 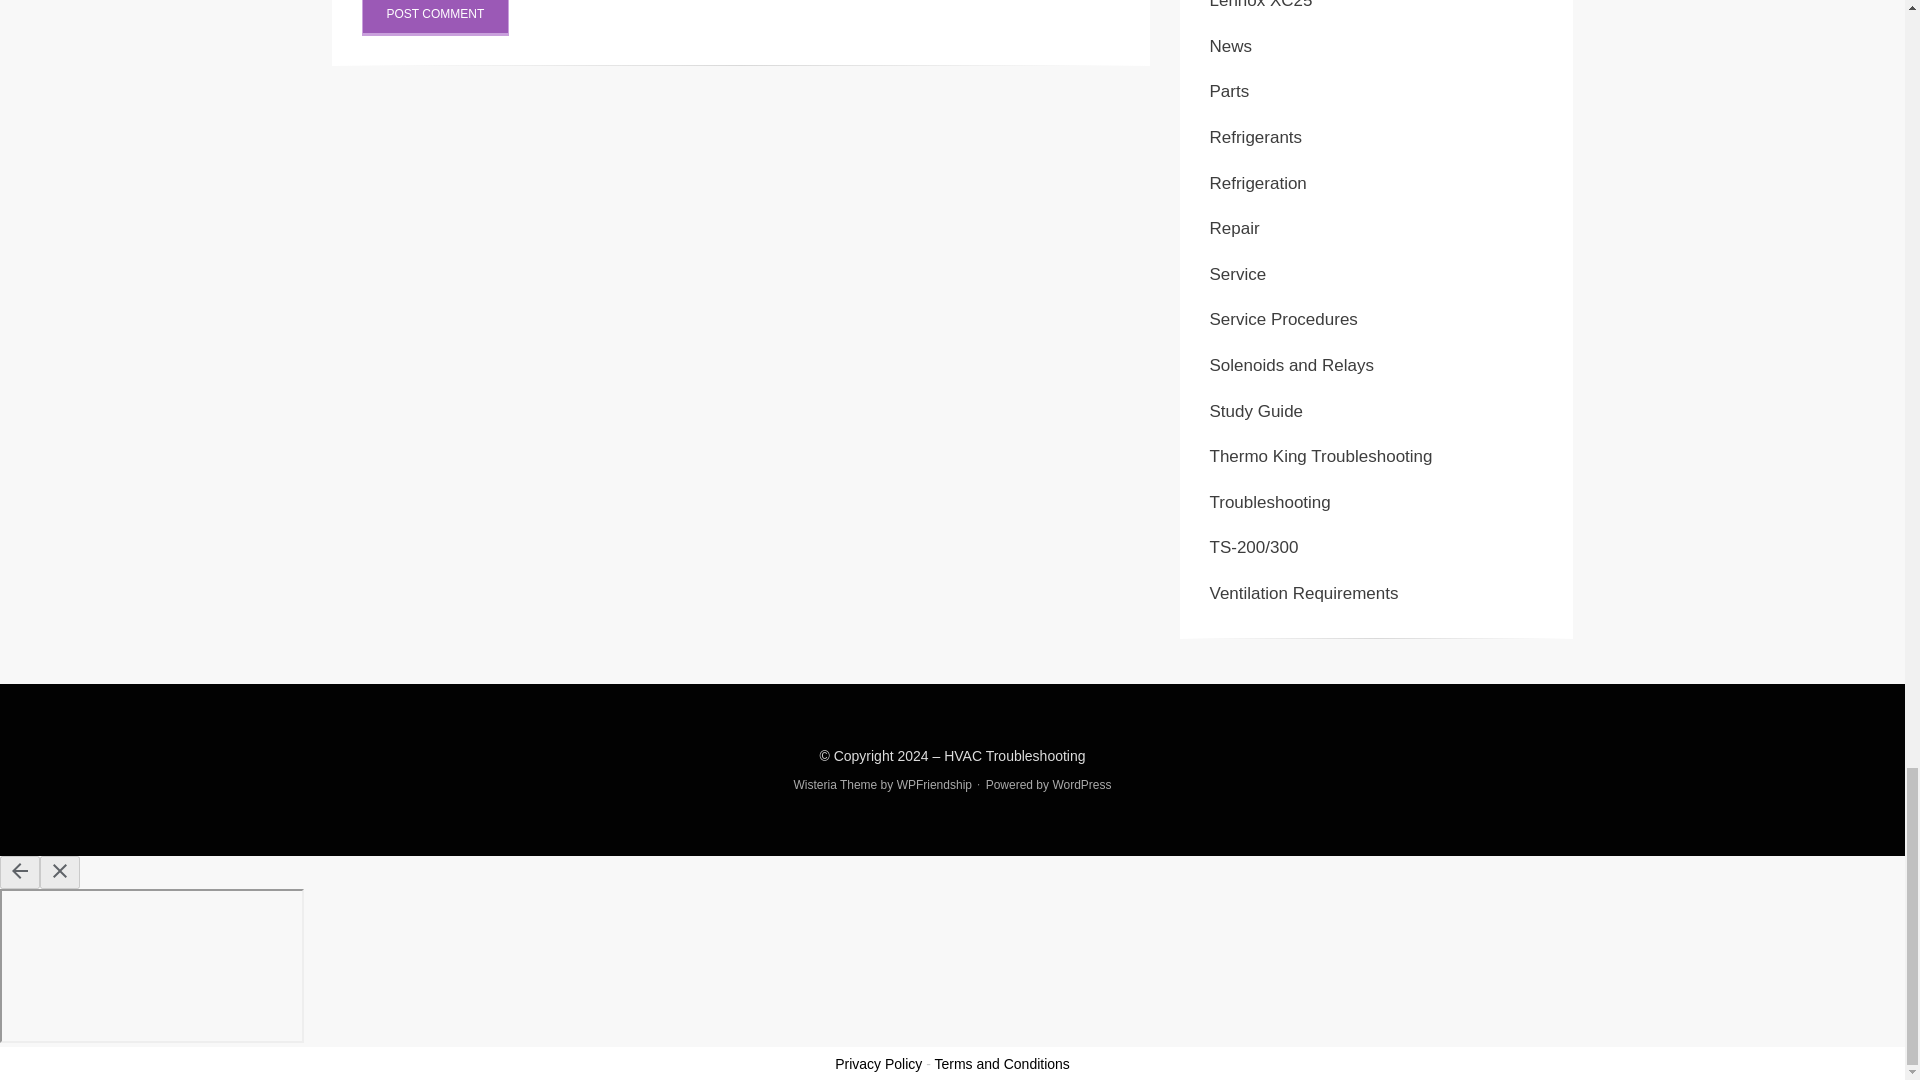 I want to click on WPFriendship, so click(x=934, y=784).